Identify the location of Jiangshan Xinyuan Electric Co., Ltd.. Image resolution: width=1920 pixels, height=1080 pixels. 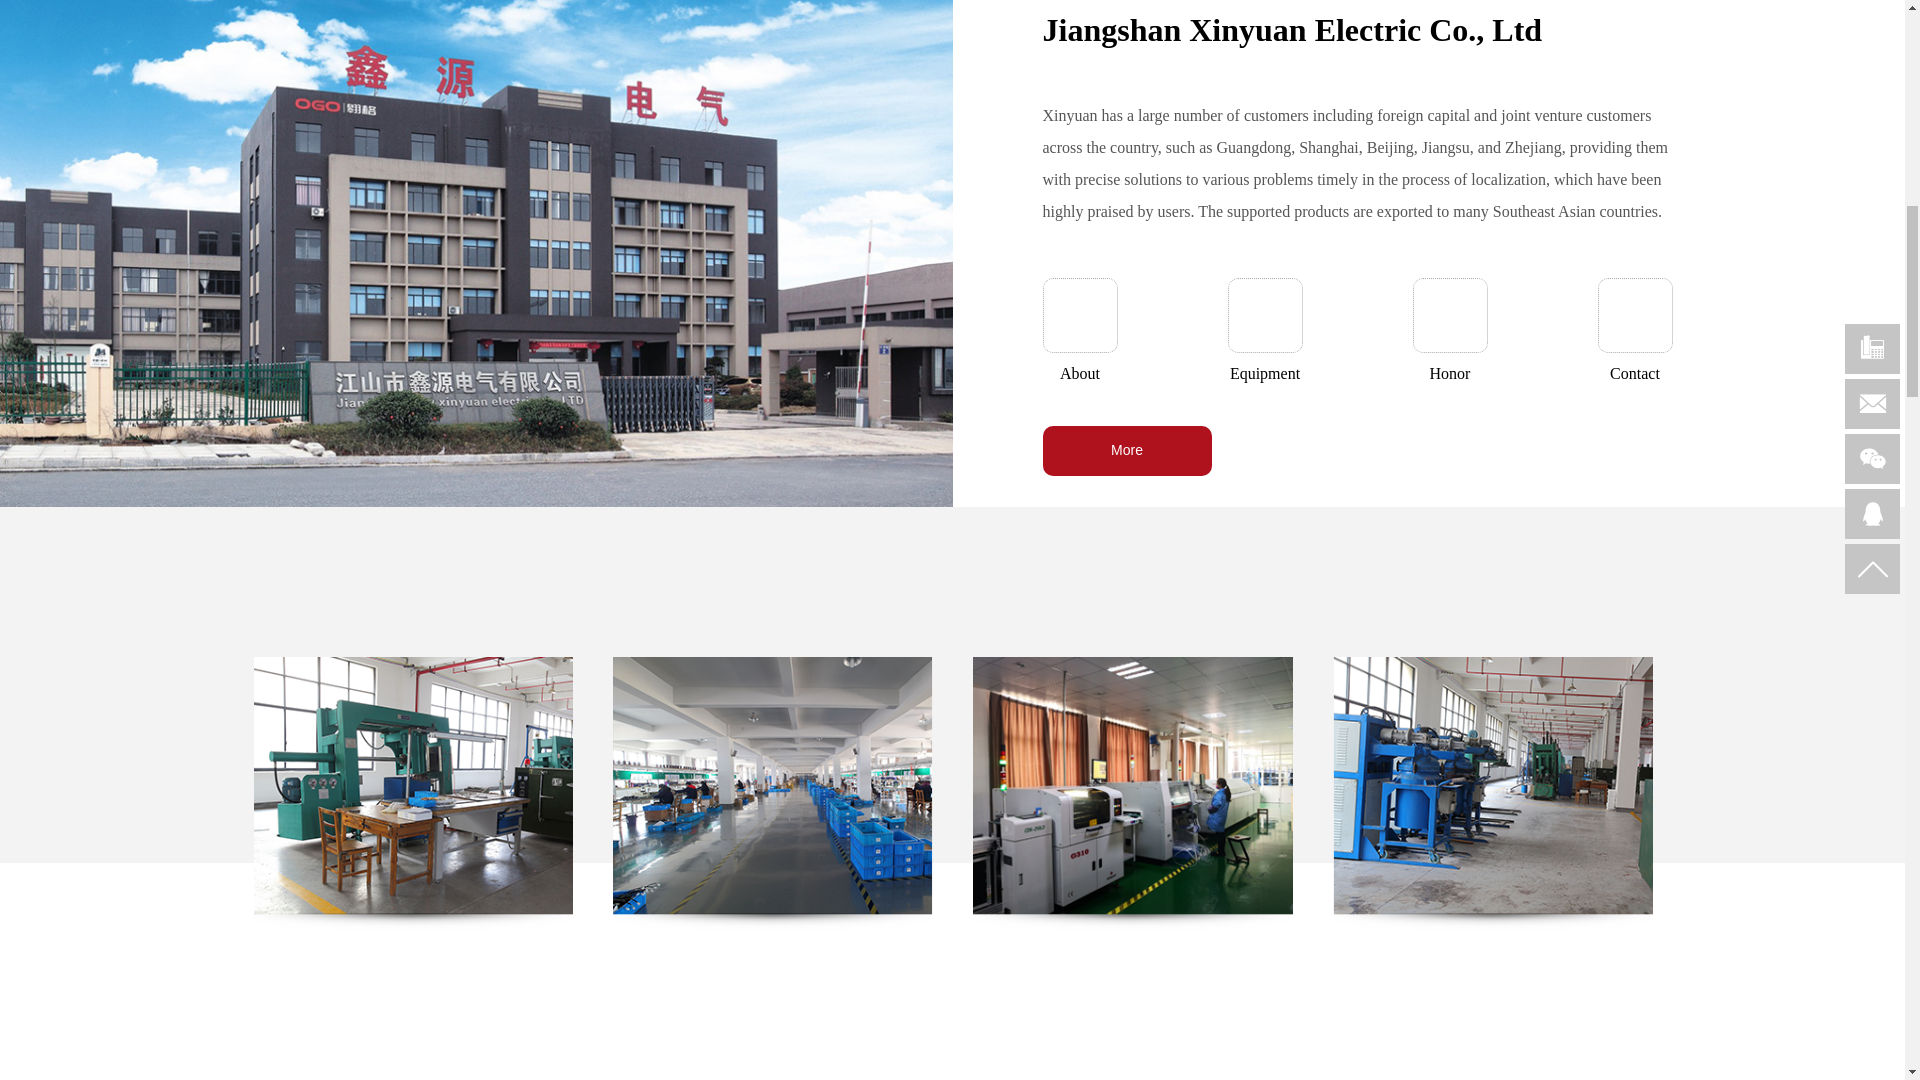
(1492, 796).